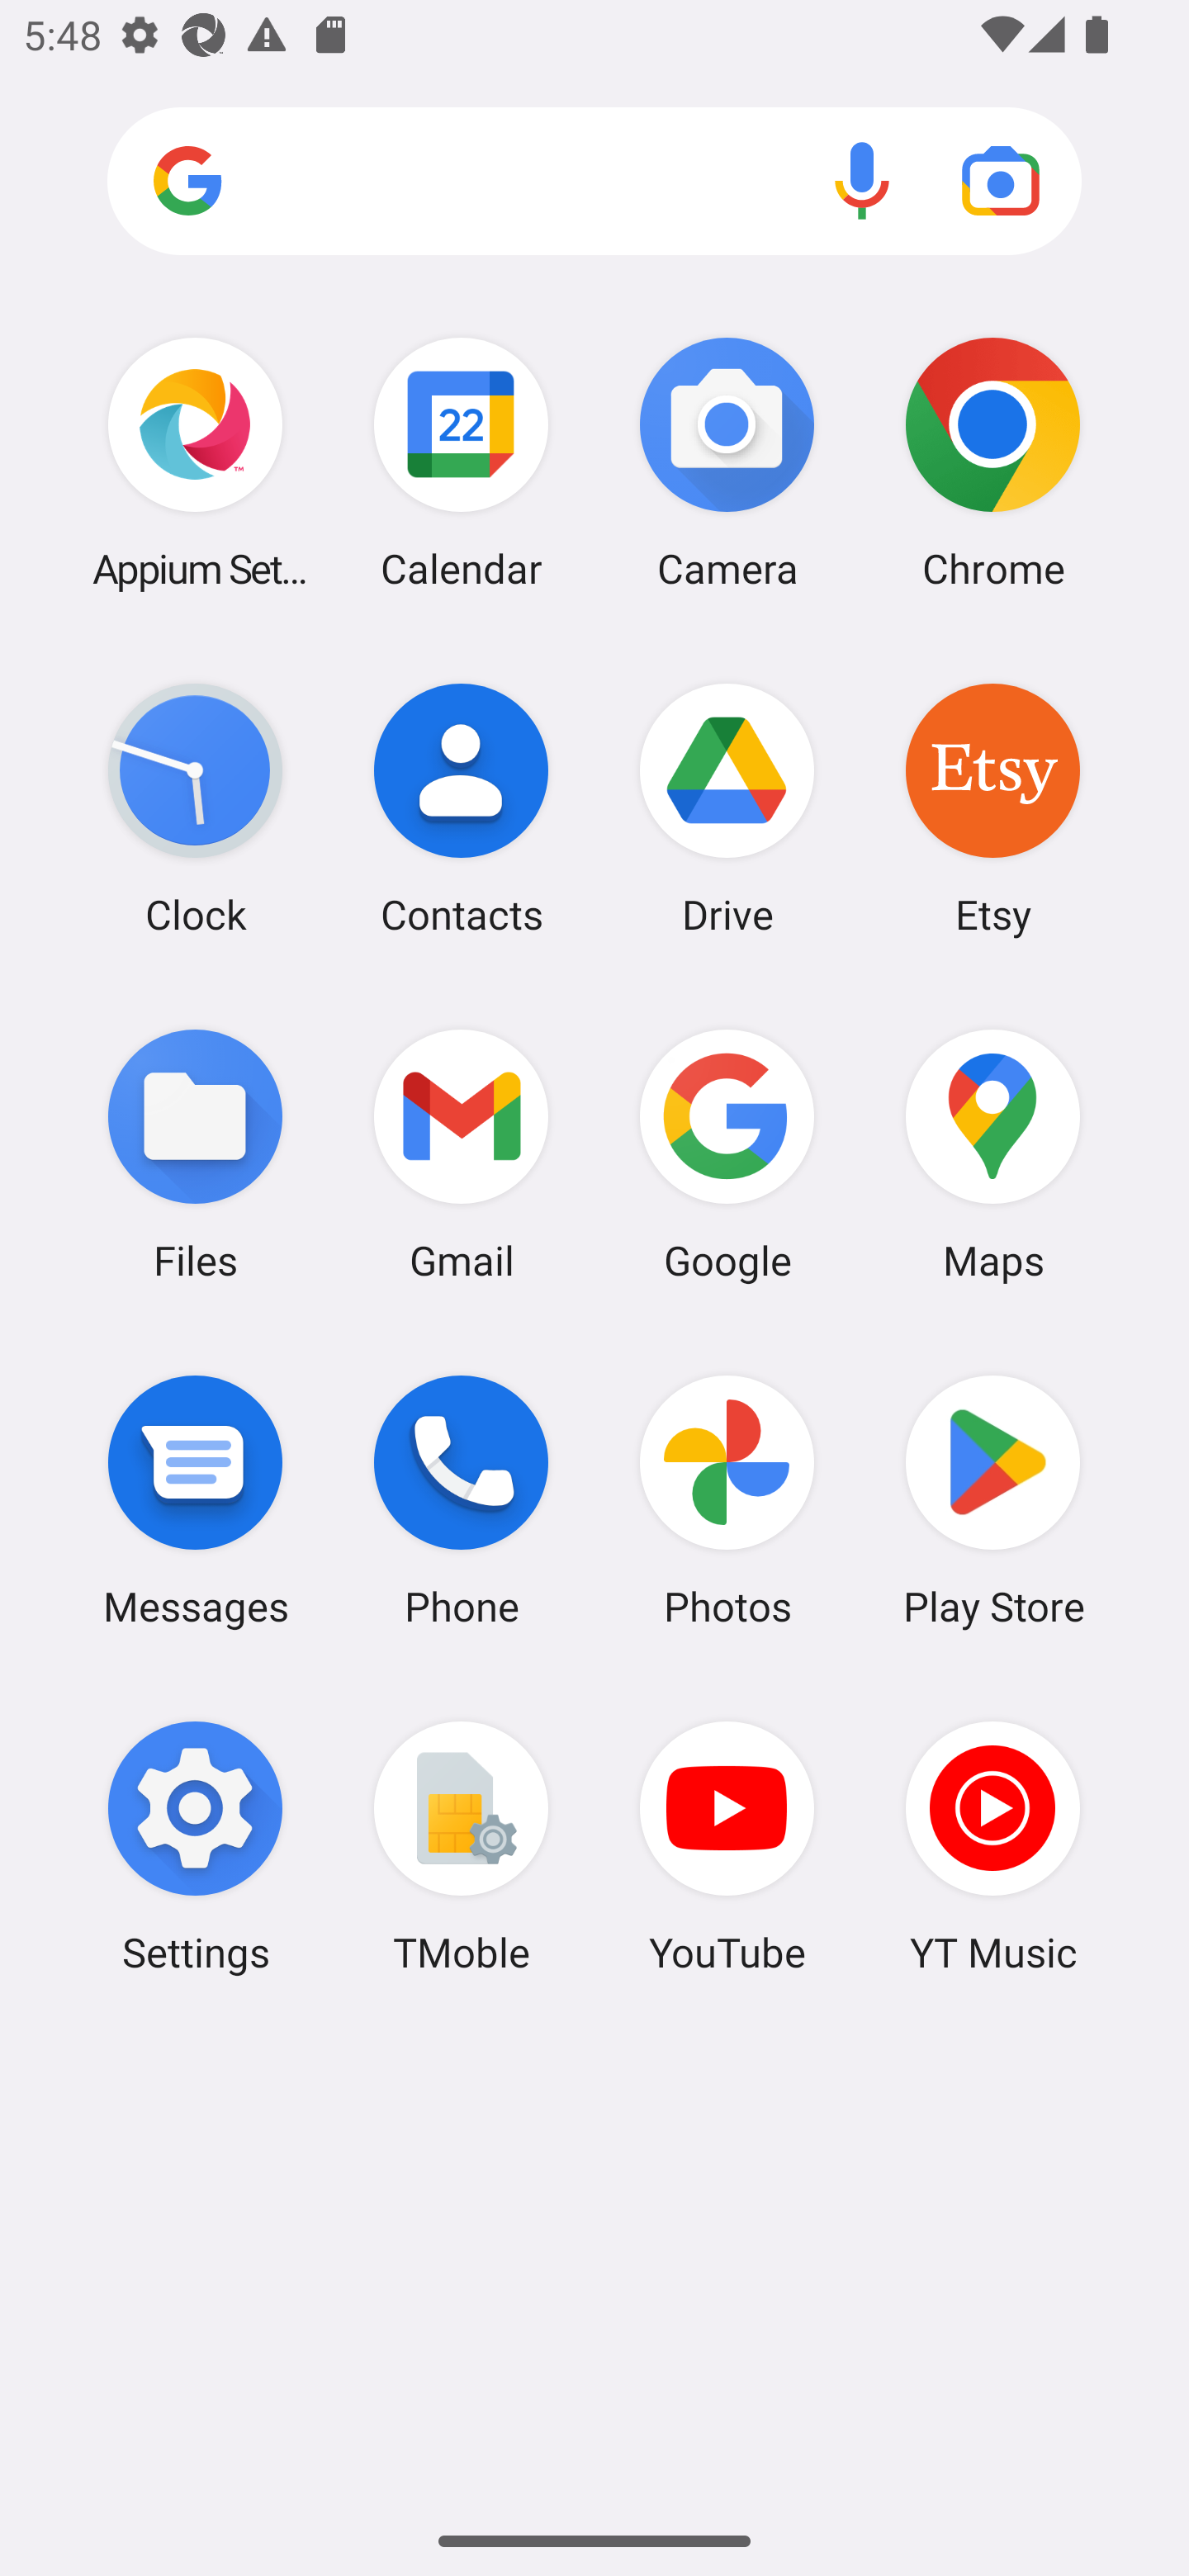 This screenshot has width=1189, height=2576. Describe the element at coordinates (992, 1500) in the screenshot. I see `Play Store` at that location.